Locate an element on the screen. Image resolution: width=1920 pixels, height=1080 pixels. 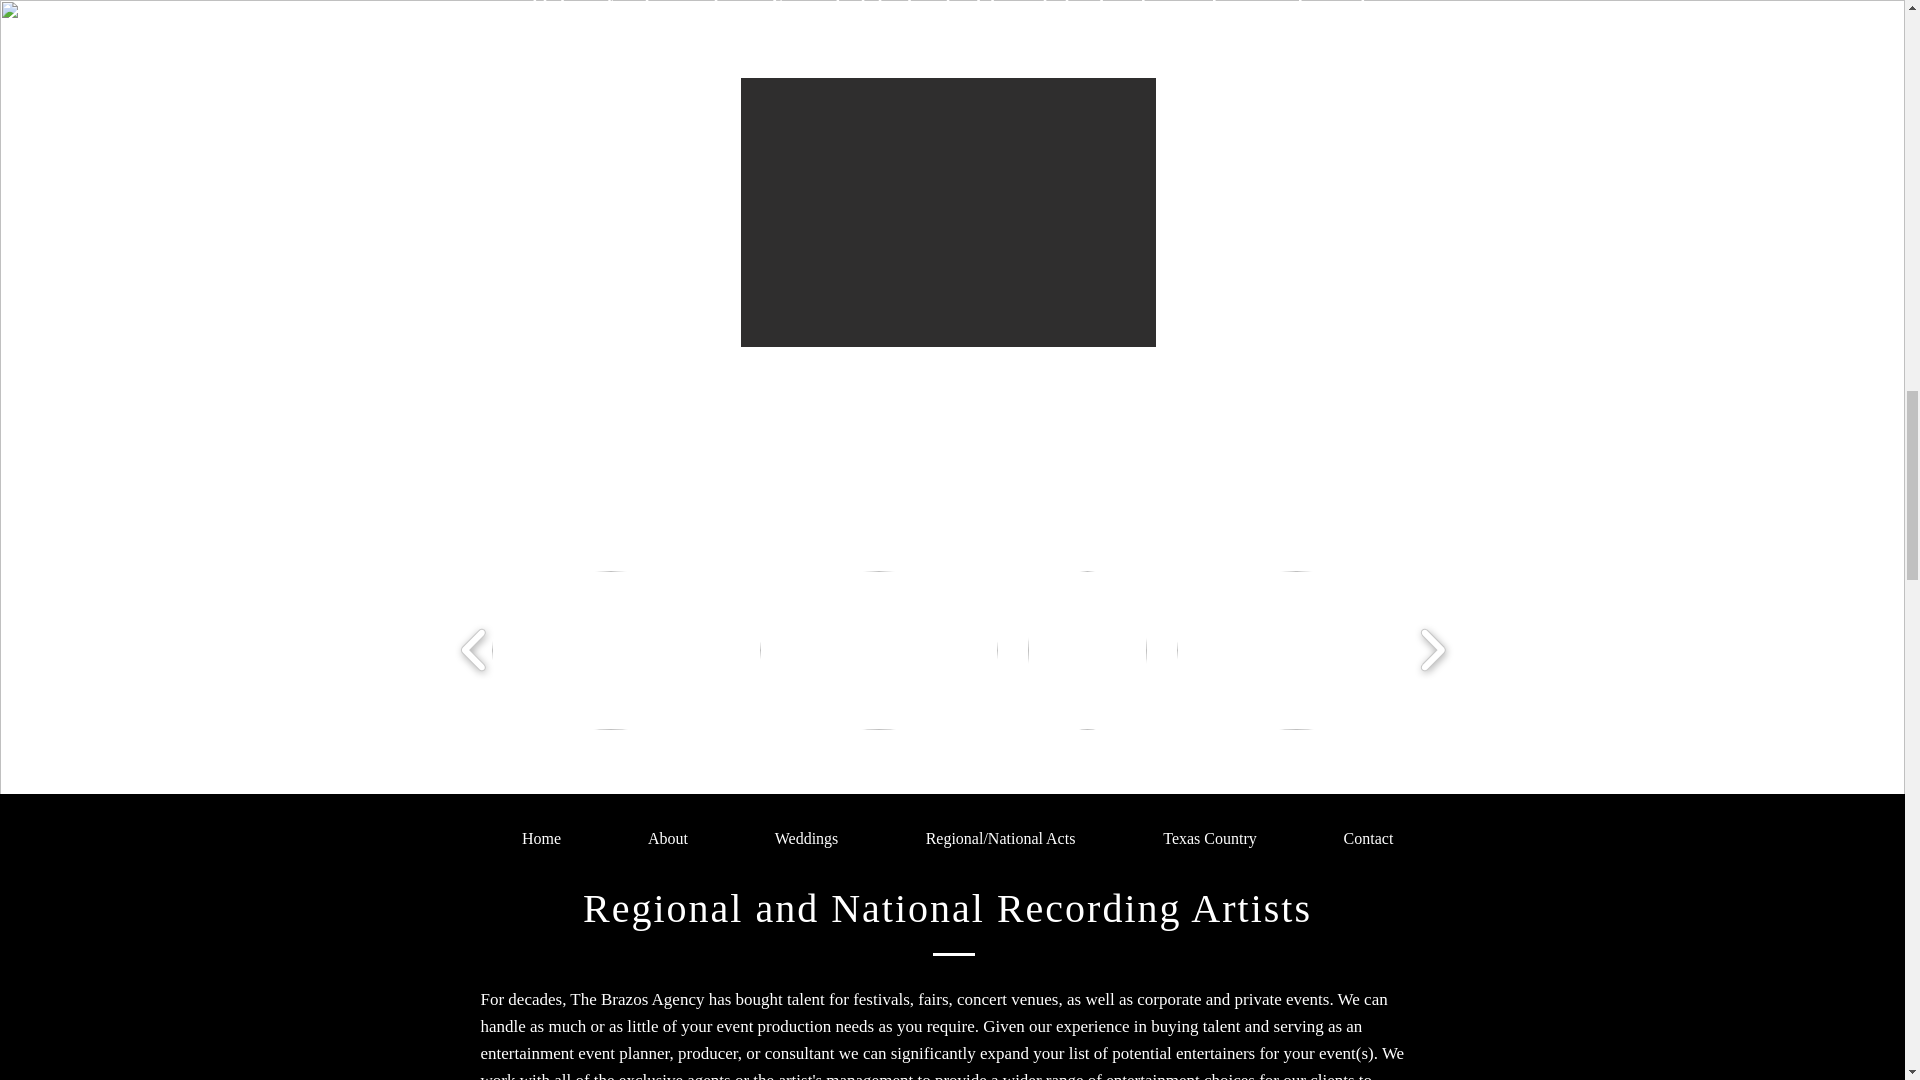
Home is located at coordinates (541, 839).